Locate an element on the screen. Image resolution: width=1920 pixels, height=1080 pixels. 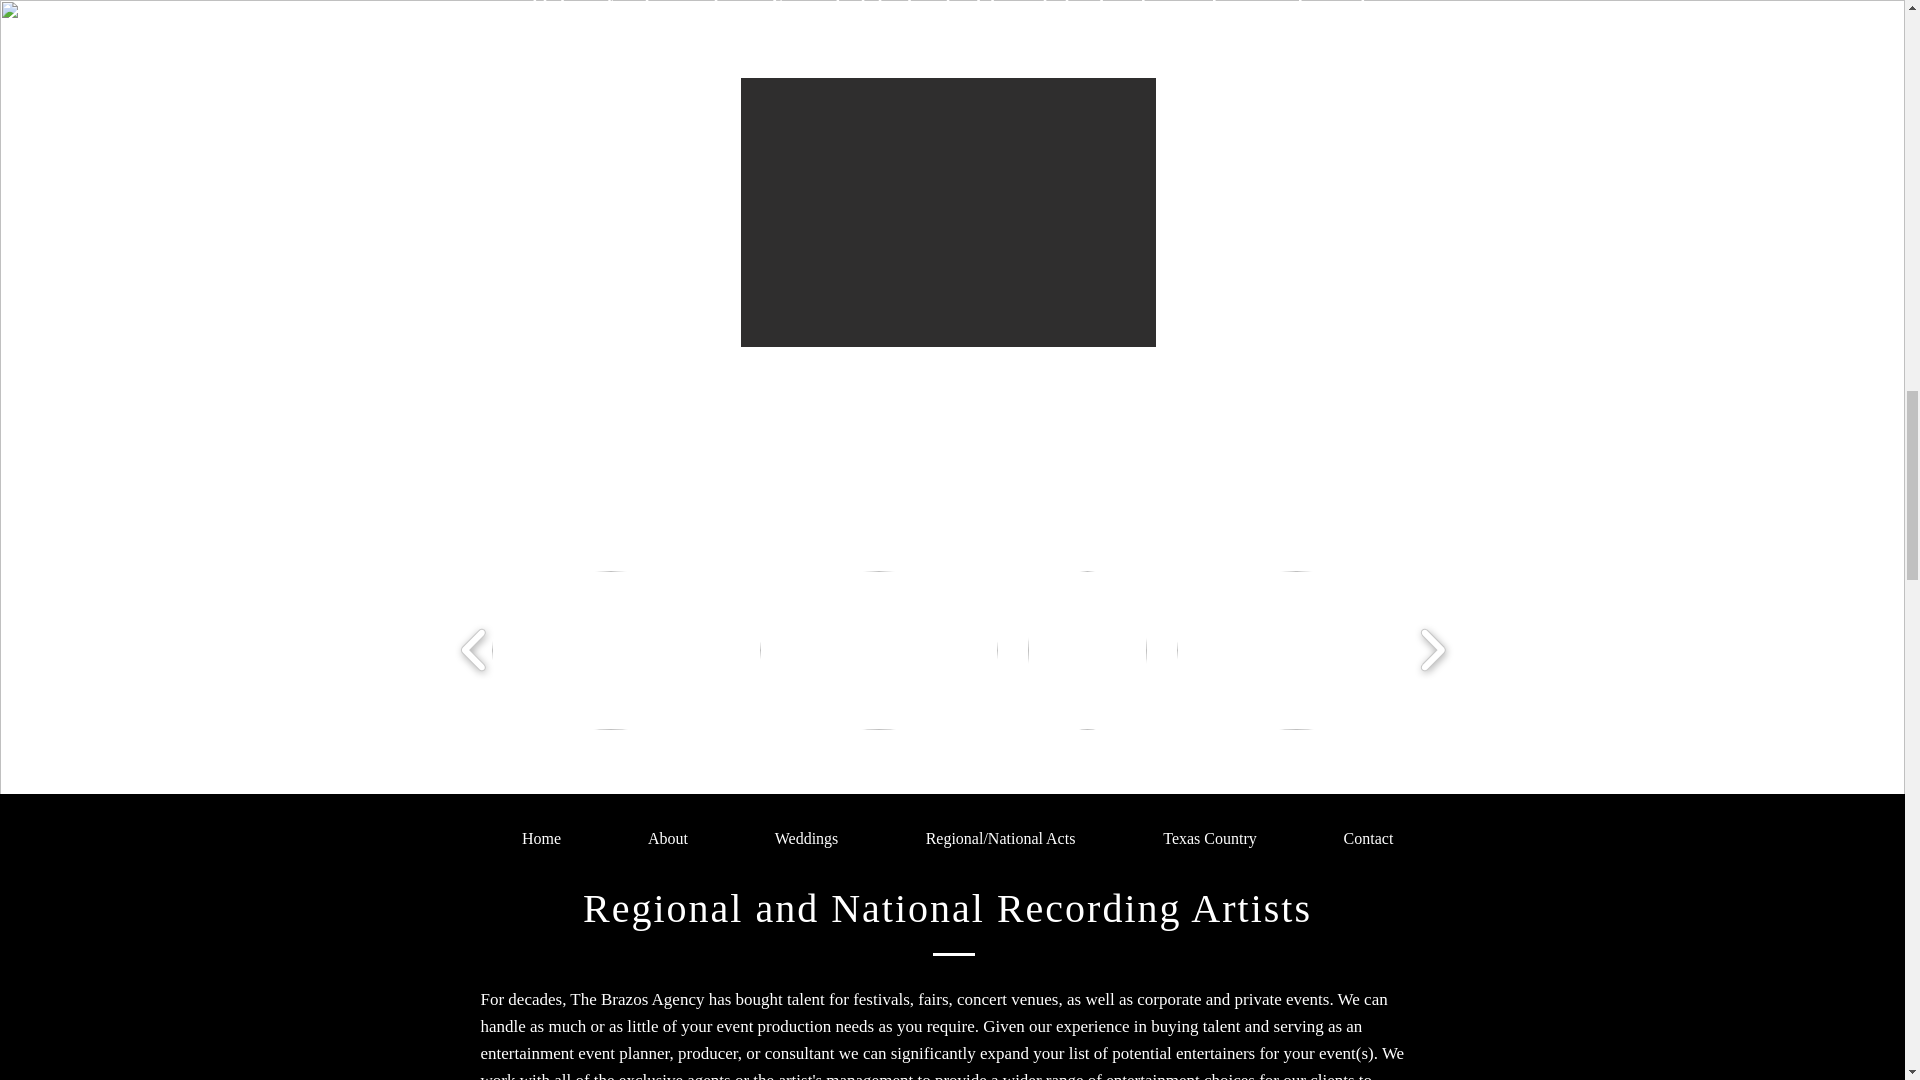
Home is located at coordinates (541, 839).